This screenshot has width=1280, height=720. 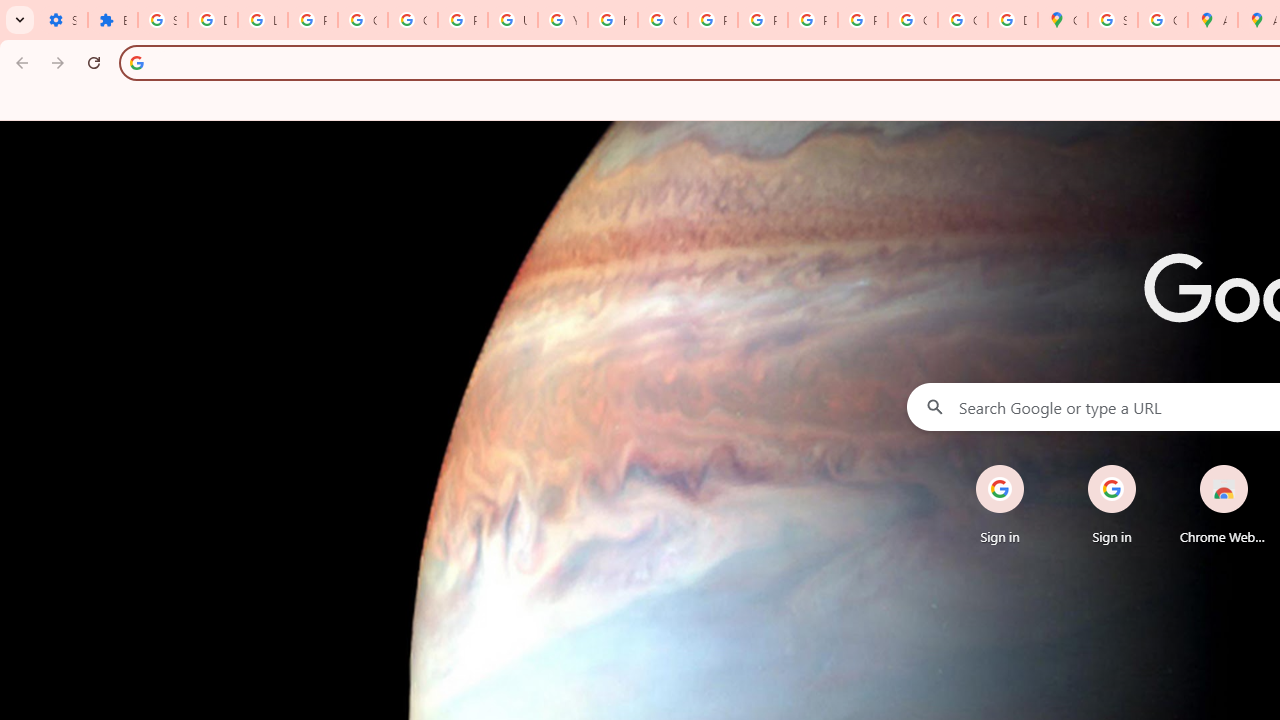 I want to click on Google Account Help, so click(x=362, y=20).